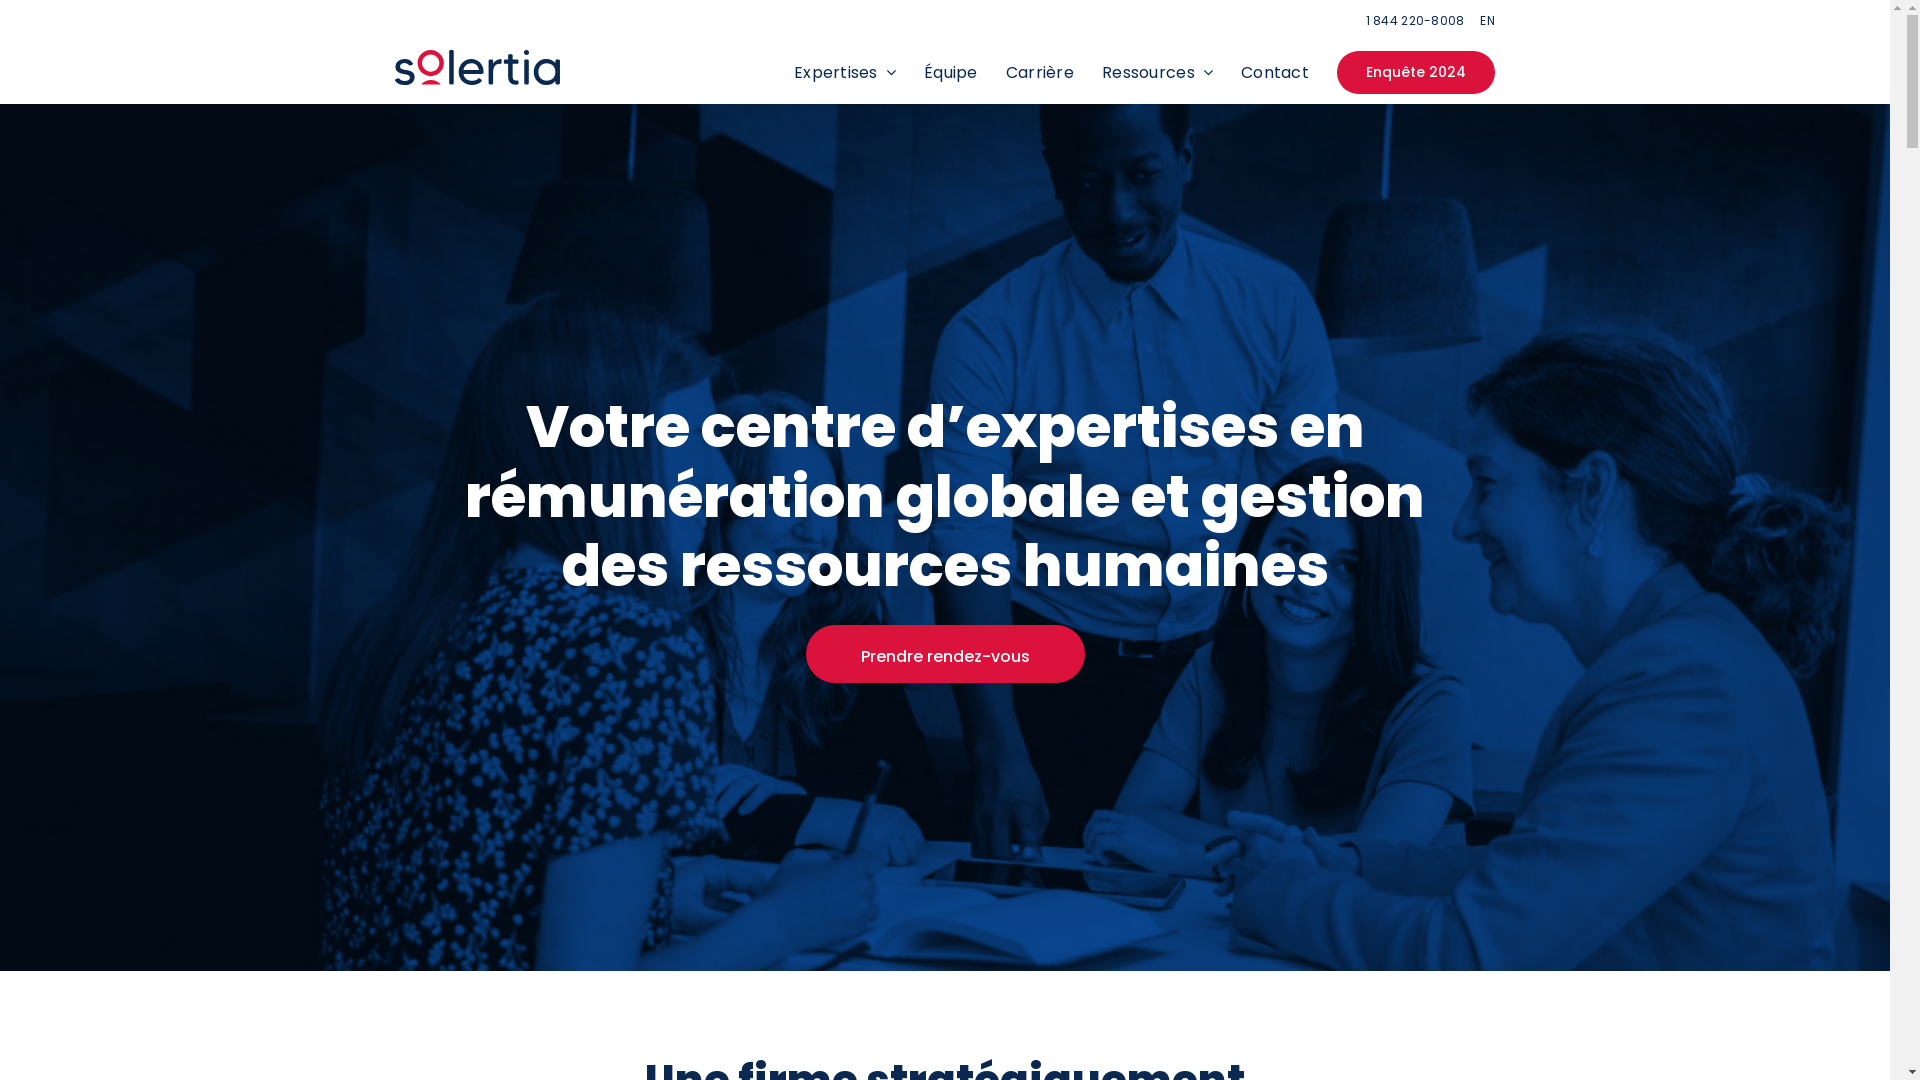 This screenshot has width=1920, height=1080. I want to click on Ressources, so click(1158, 72).